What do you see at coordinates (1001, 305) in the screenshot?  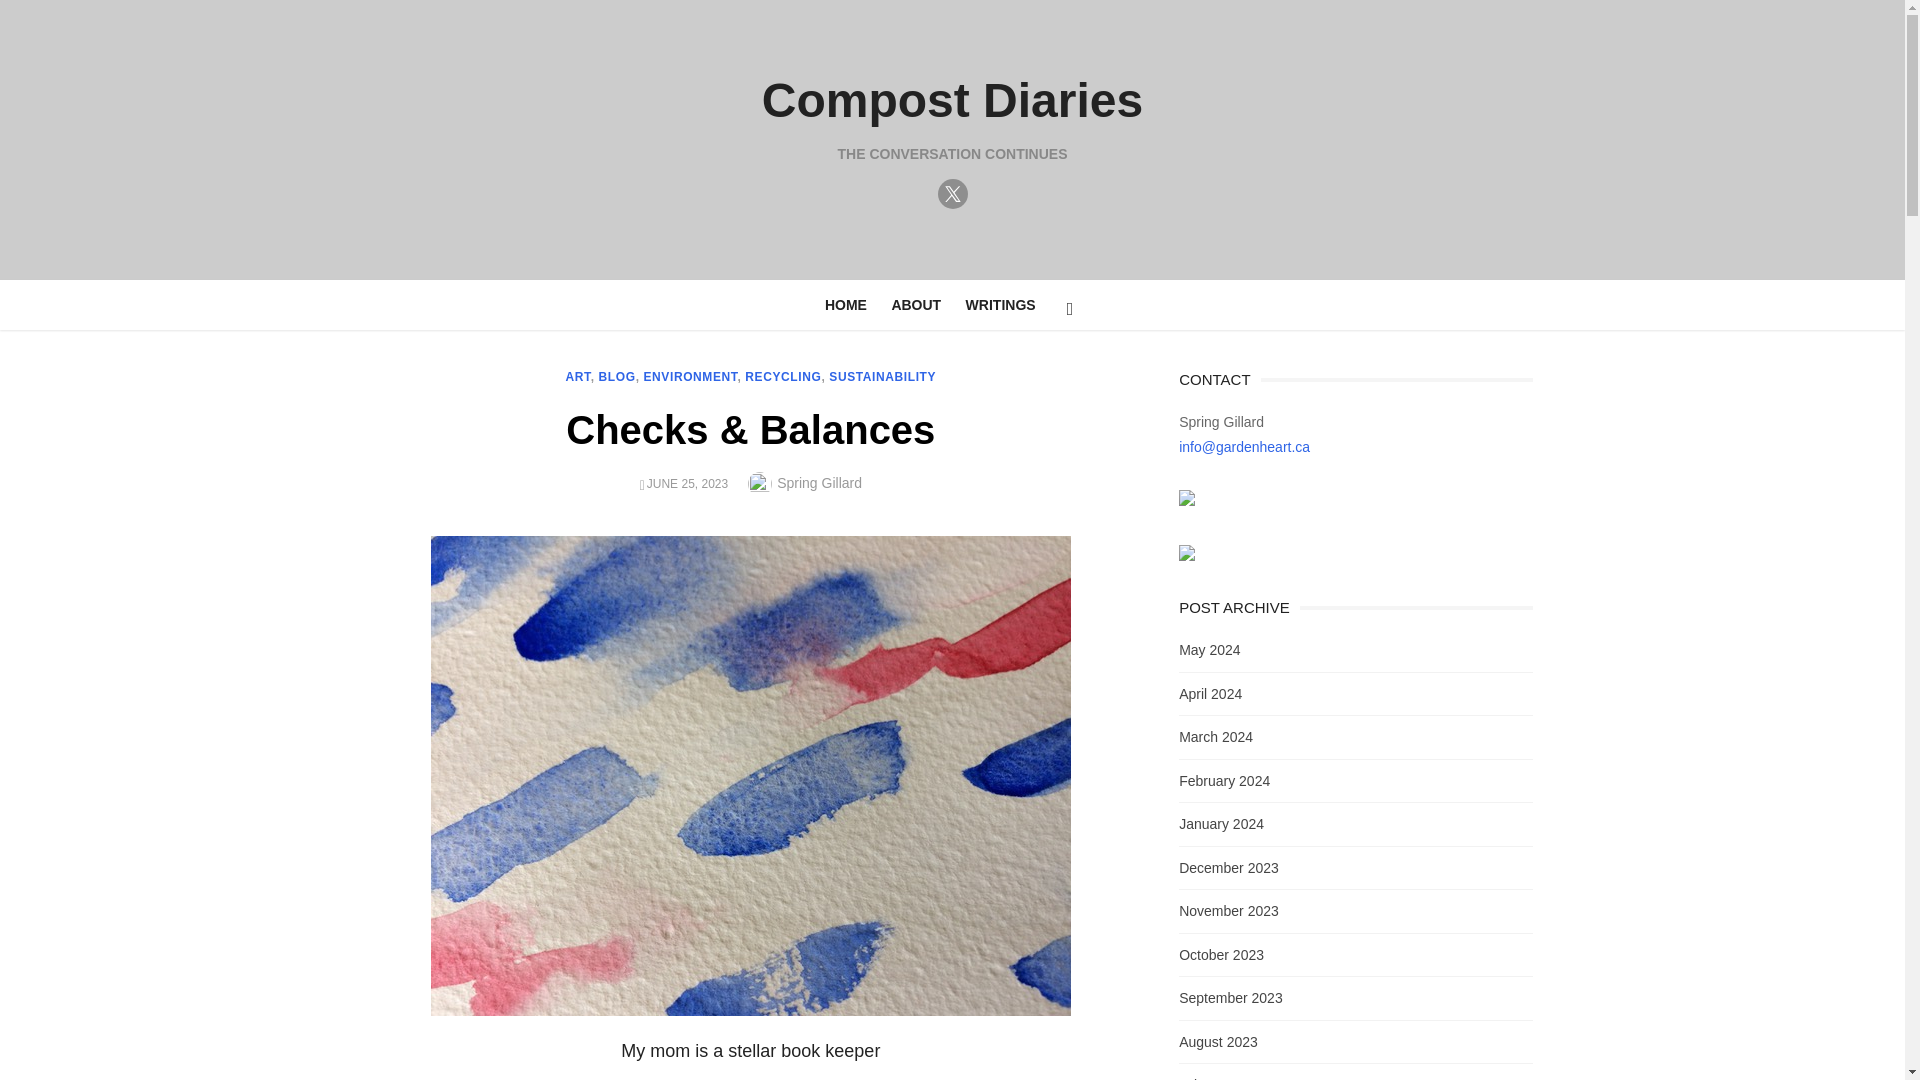 I see `WRITINGS` at bounding box center [1001, 305].